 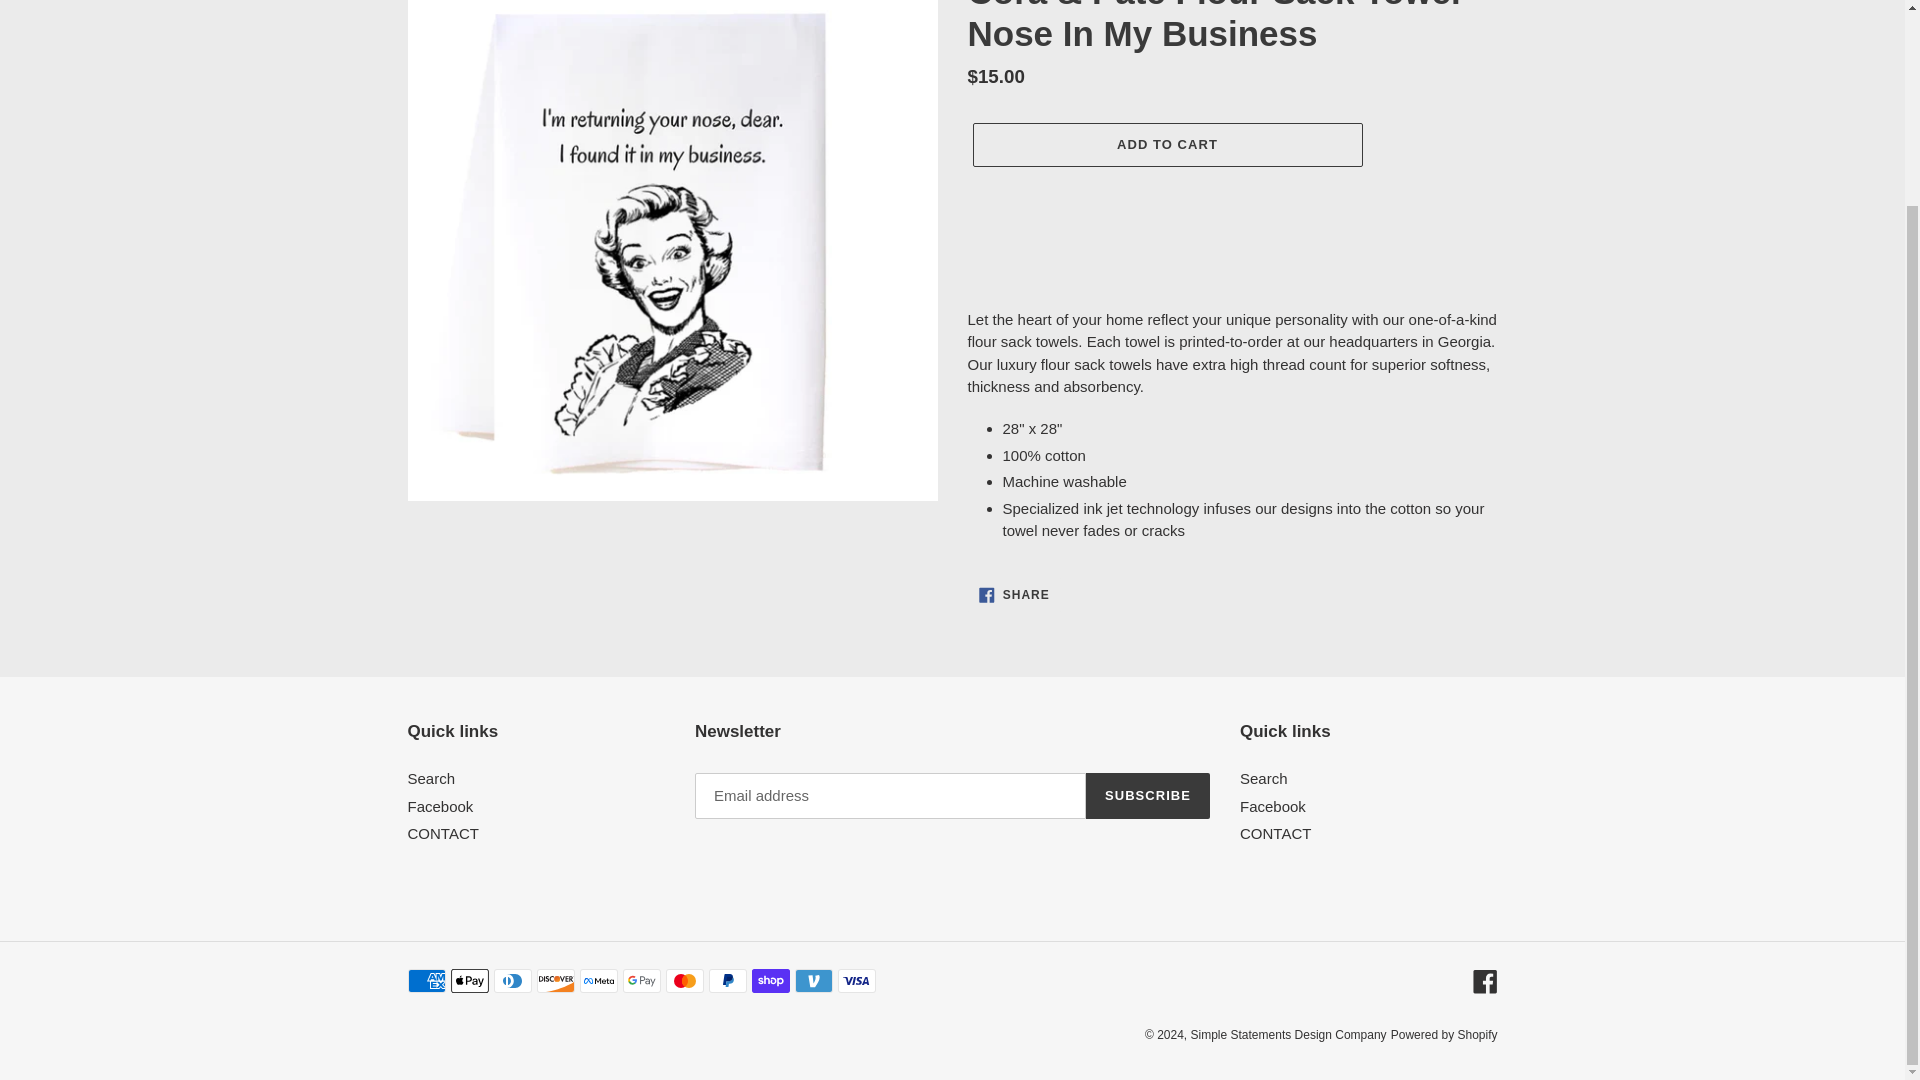 What do you see at coordinates (440, 806) in the screenshot?
I see `Simple Statements Design Company` at bounding box center [440, 806].